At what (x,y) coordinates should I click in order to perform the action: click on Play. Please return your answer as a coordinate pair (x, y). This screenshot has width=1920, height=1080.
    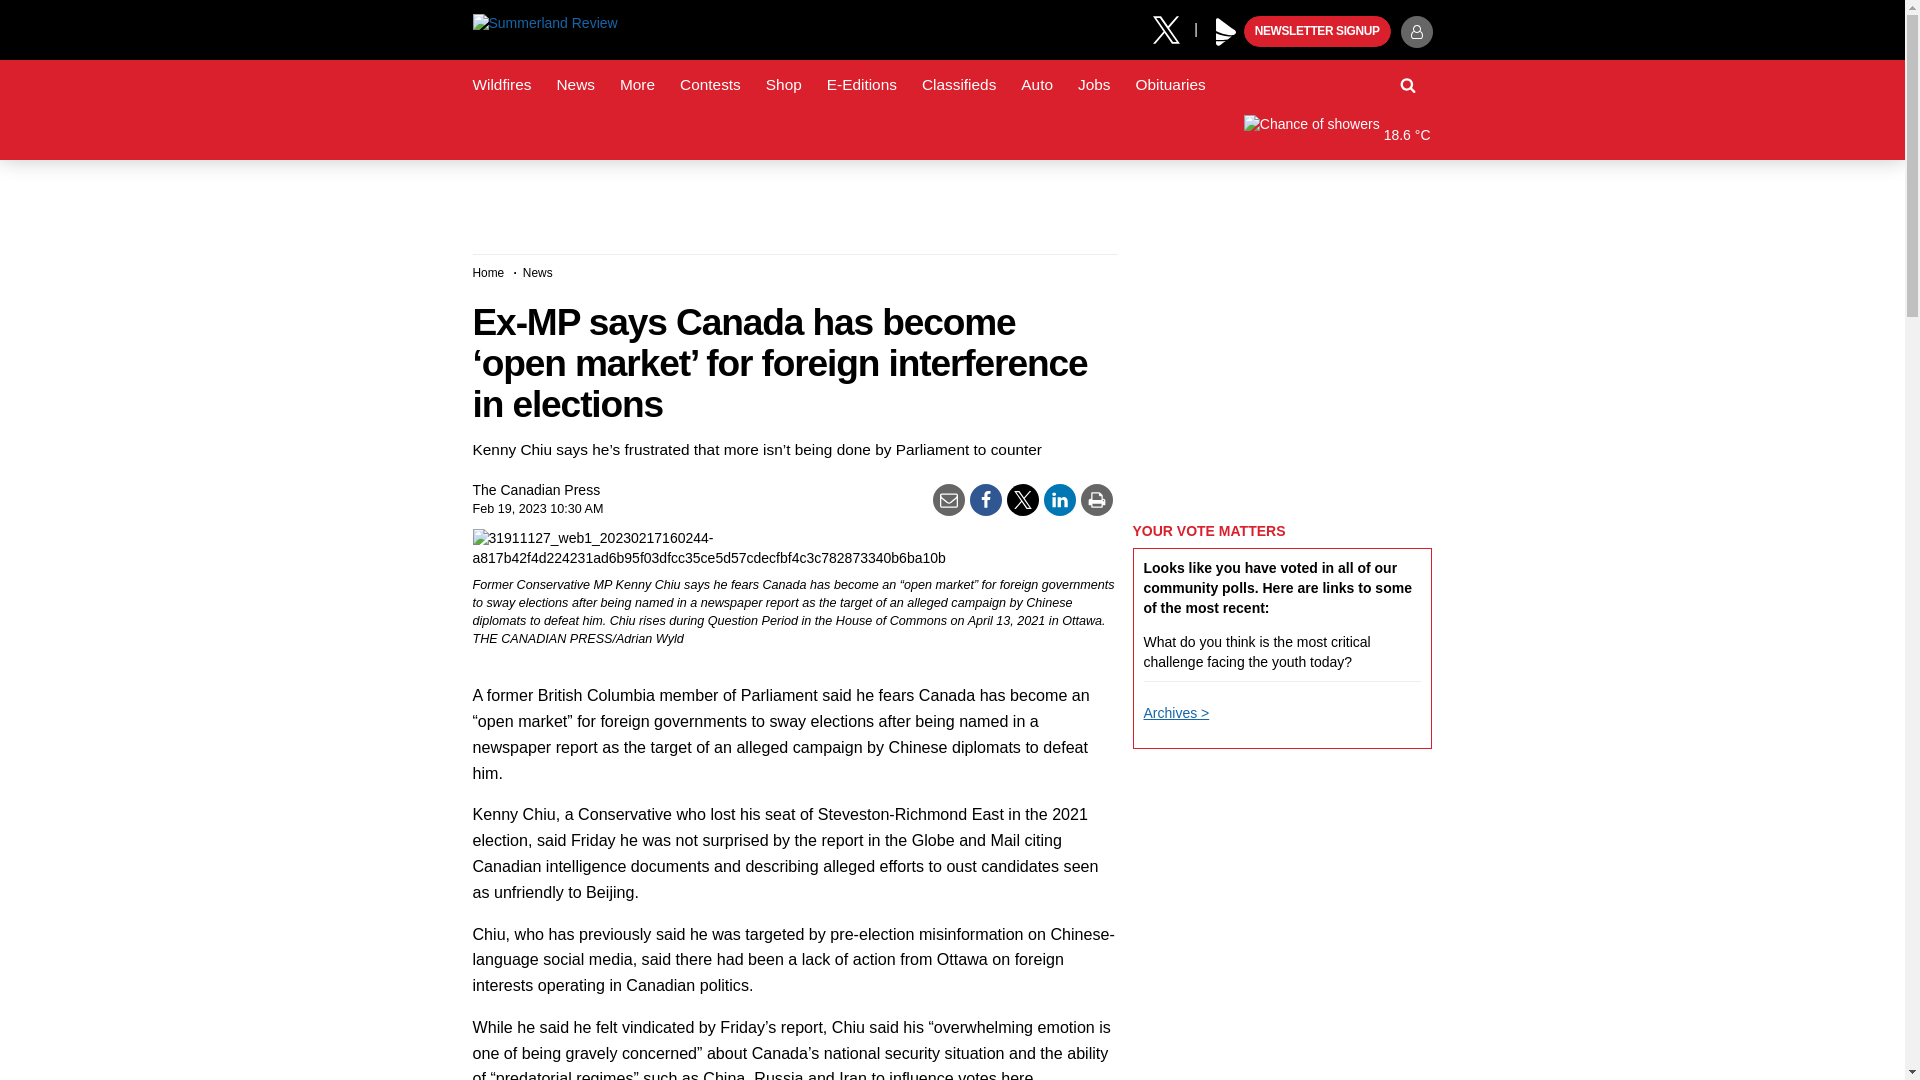
    Looking at the image, I should click on (1226, 32).